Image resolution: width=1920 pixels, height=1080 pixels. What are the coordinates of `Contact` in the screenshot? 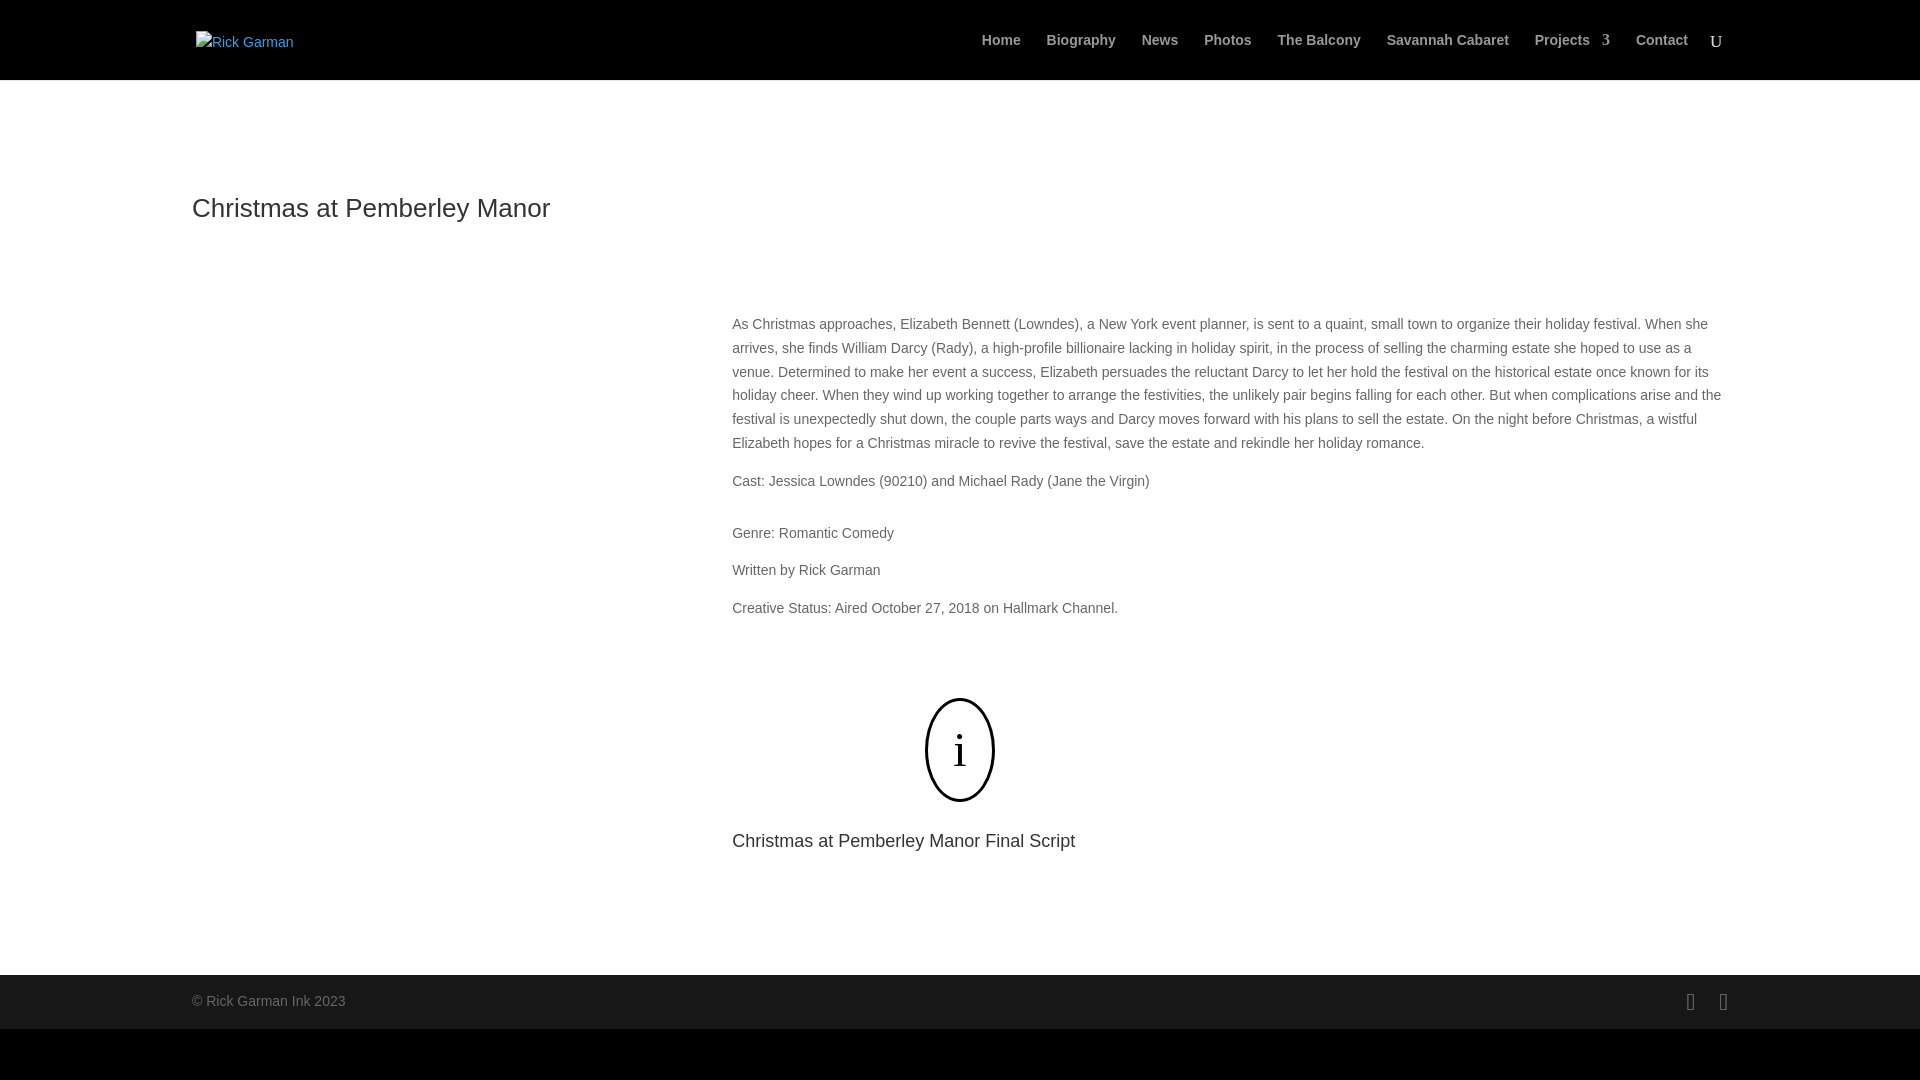 It's located at (1661, 56).